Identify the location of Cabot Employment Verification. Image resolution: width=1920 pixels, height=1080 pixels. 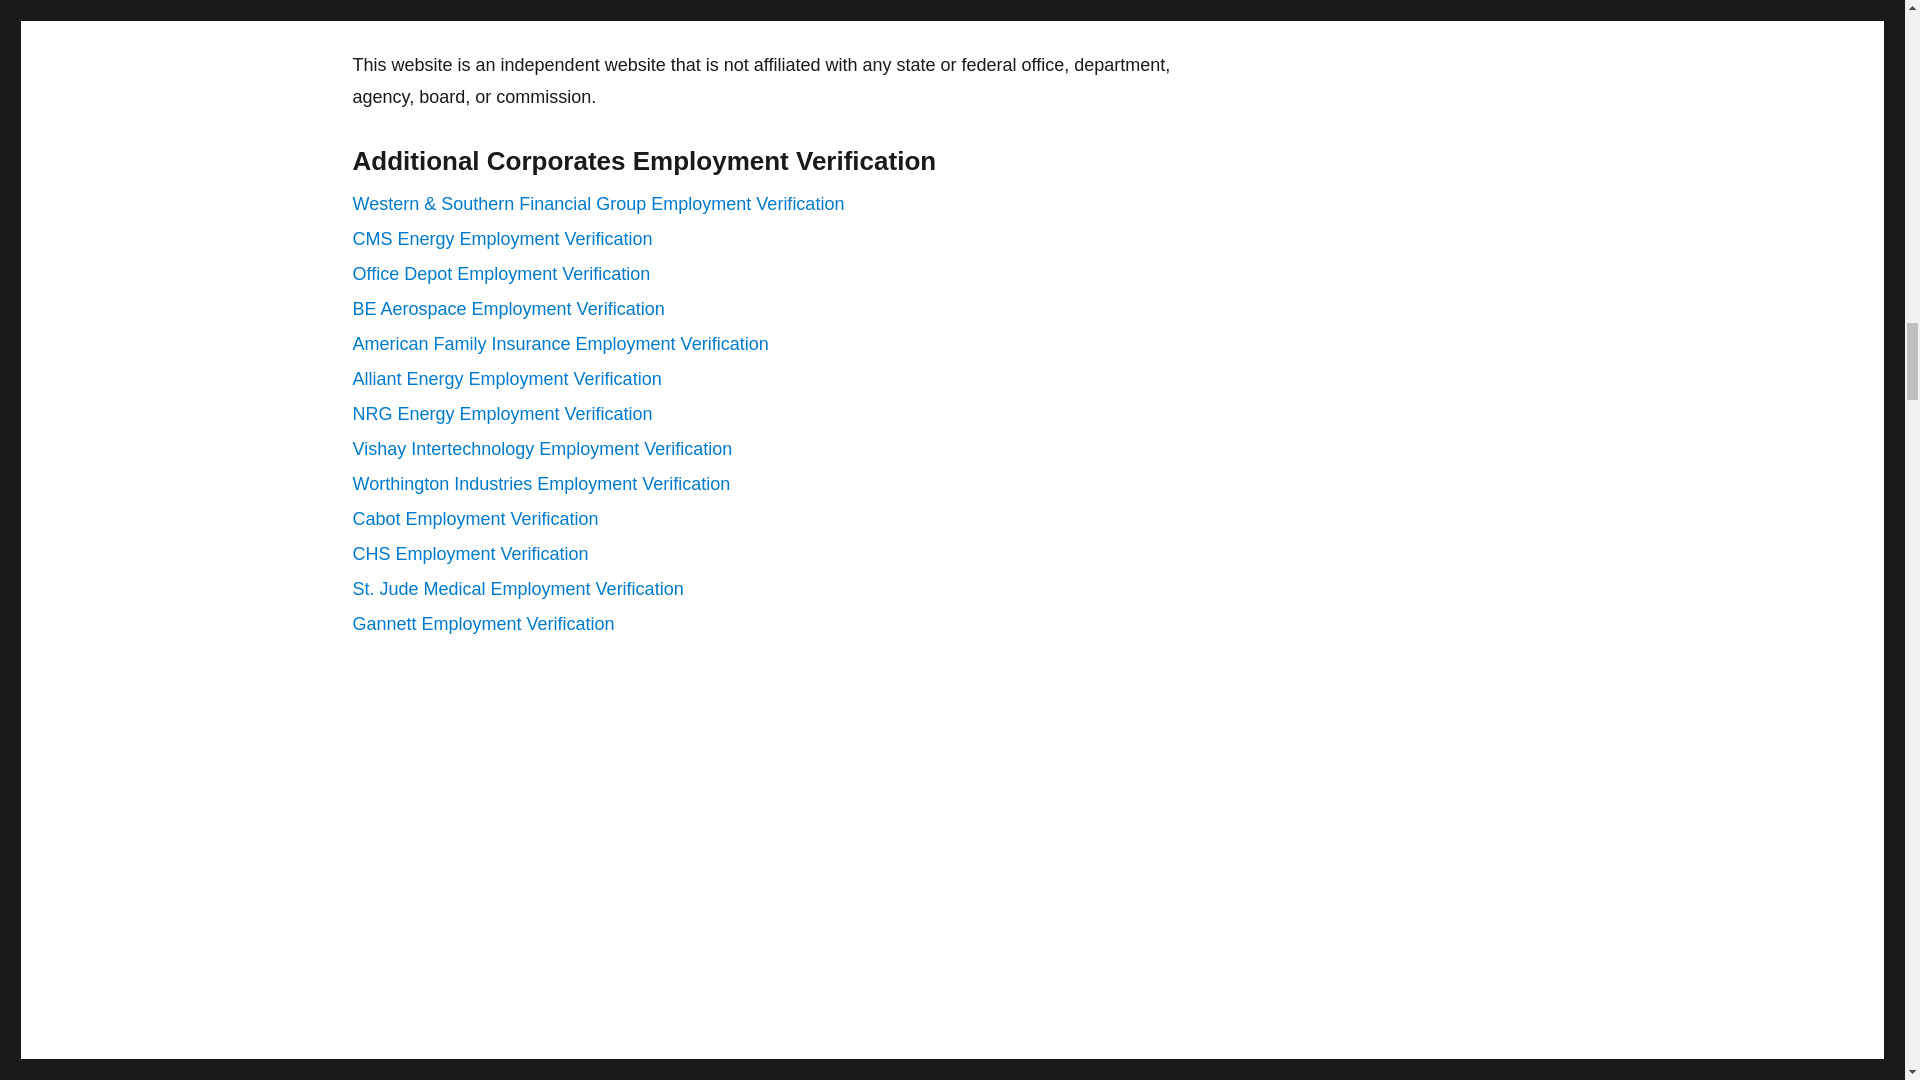
(474, 518).